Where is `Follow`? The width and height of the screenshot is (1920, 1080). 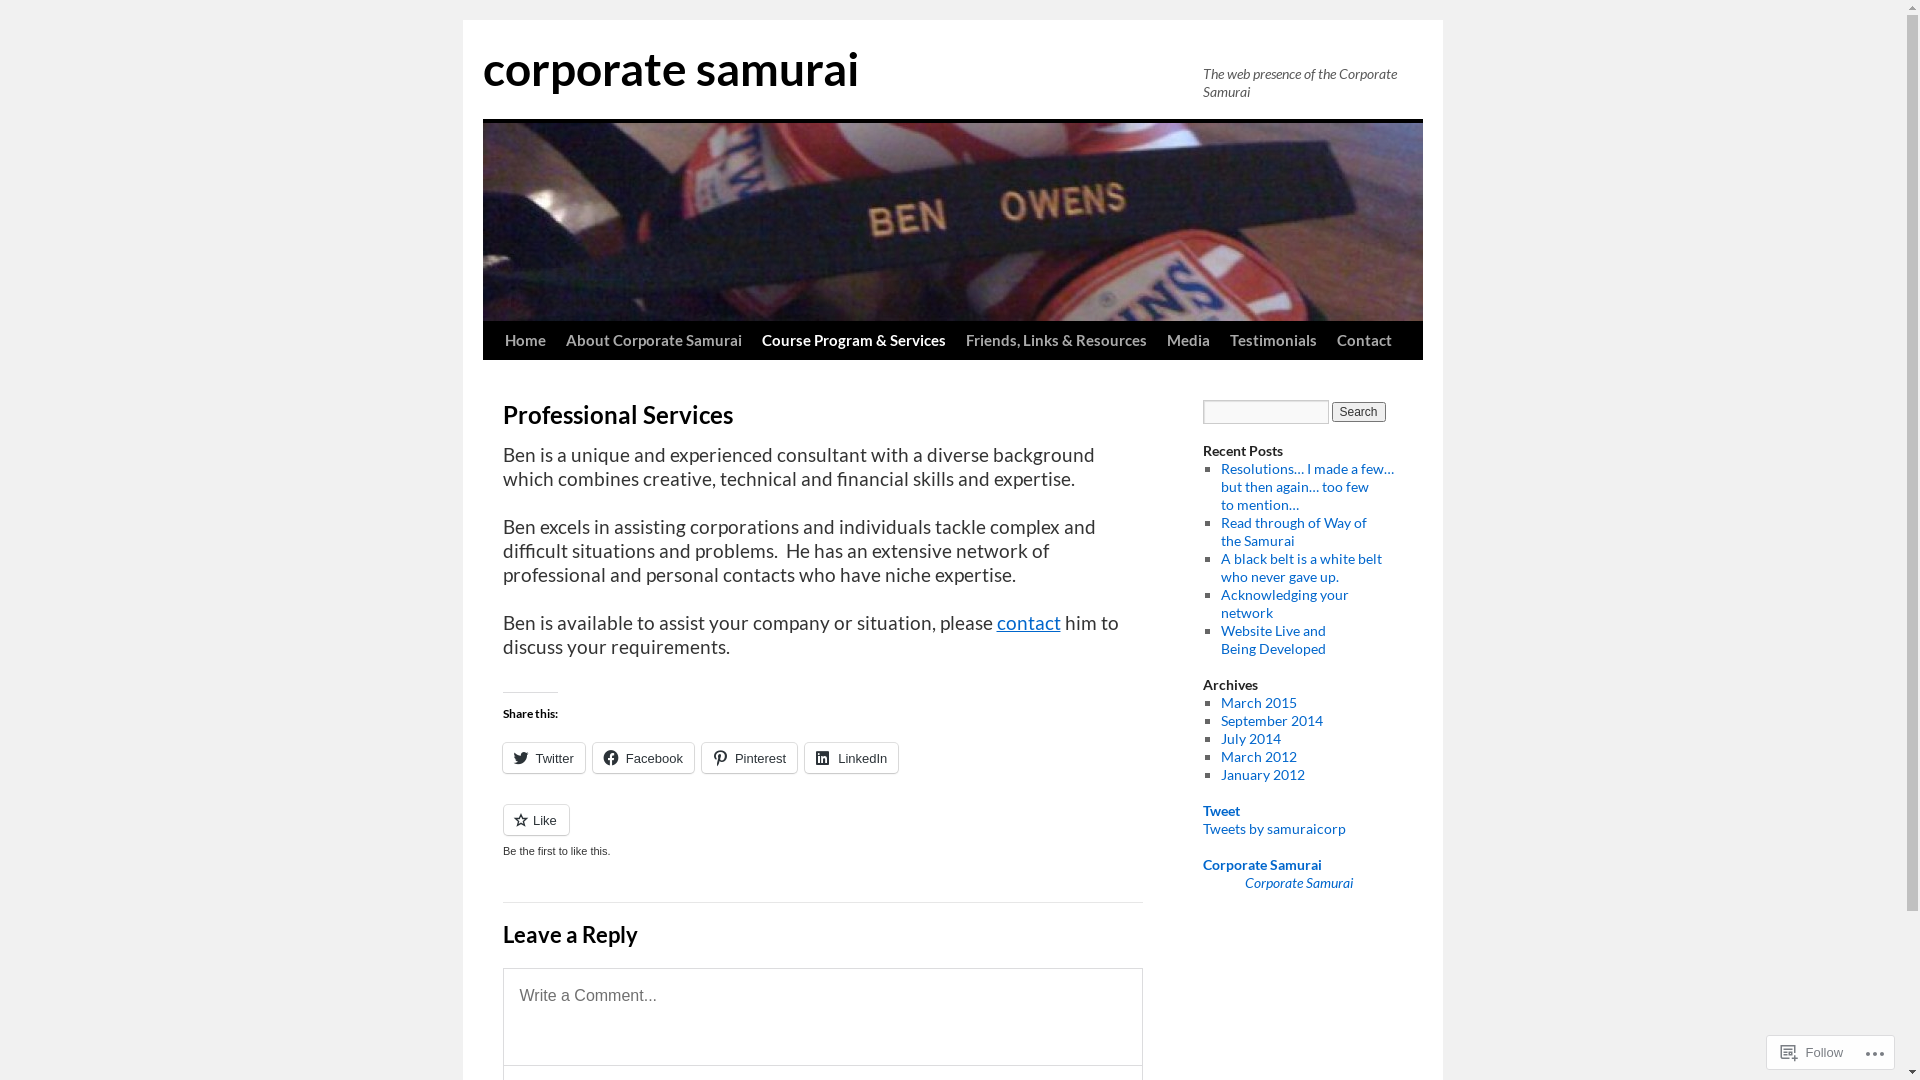 Follow is located at coordinates (1812, 1052).